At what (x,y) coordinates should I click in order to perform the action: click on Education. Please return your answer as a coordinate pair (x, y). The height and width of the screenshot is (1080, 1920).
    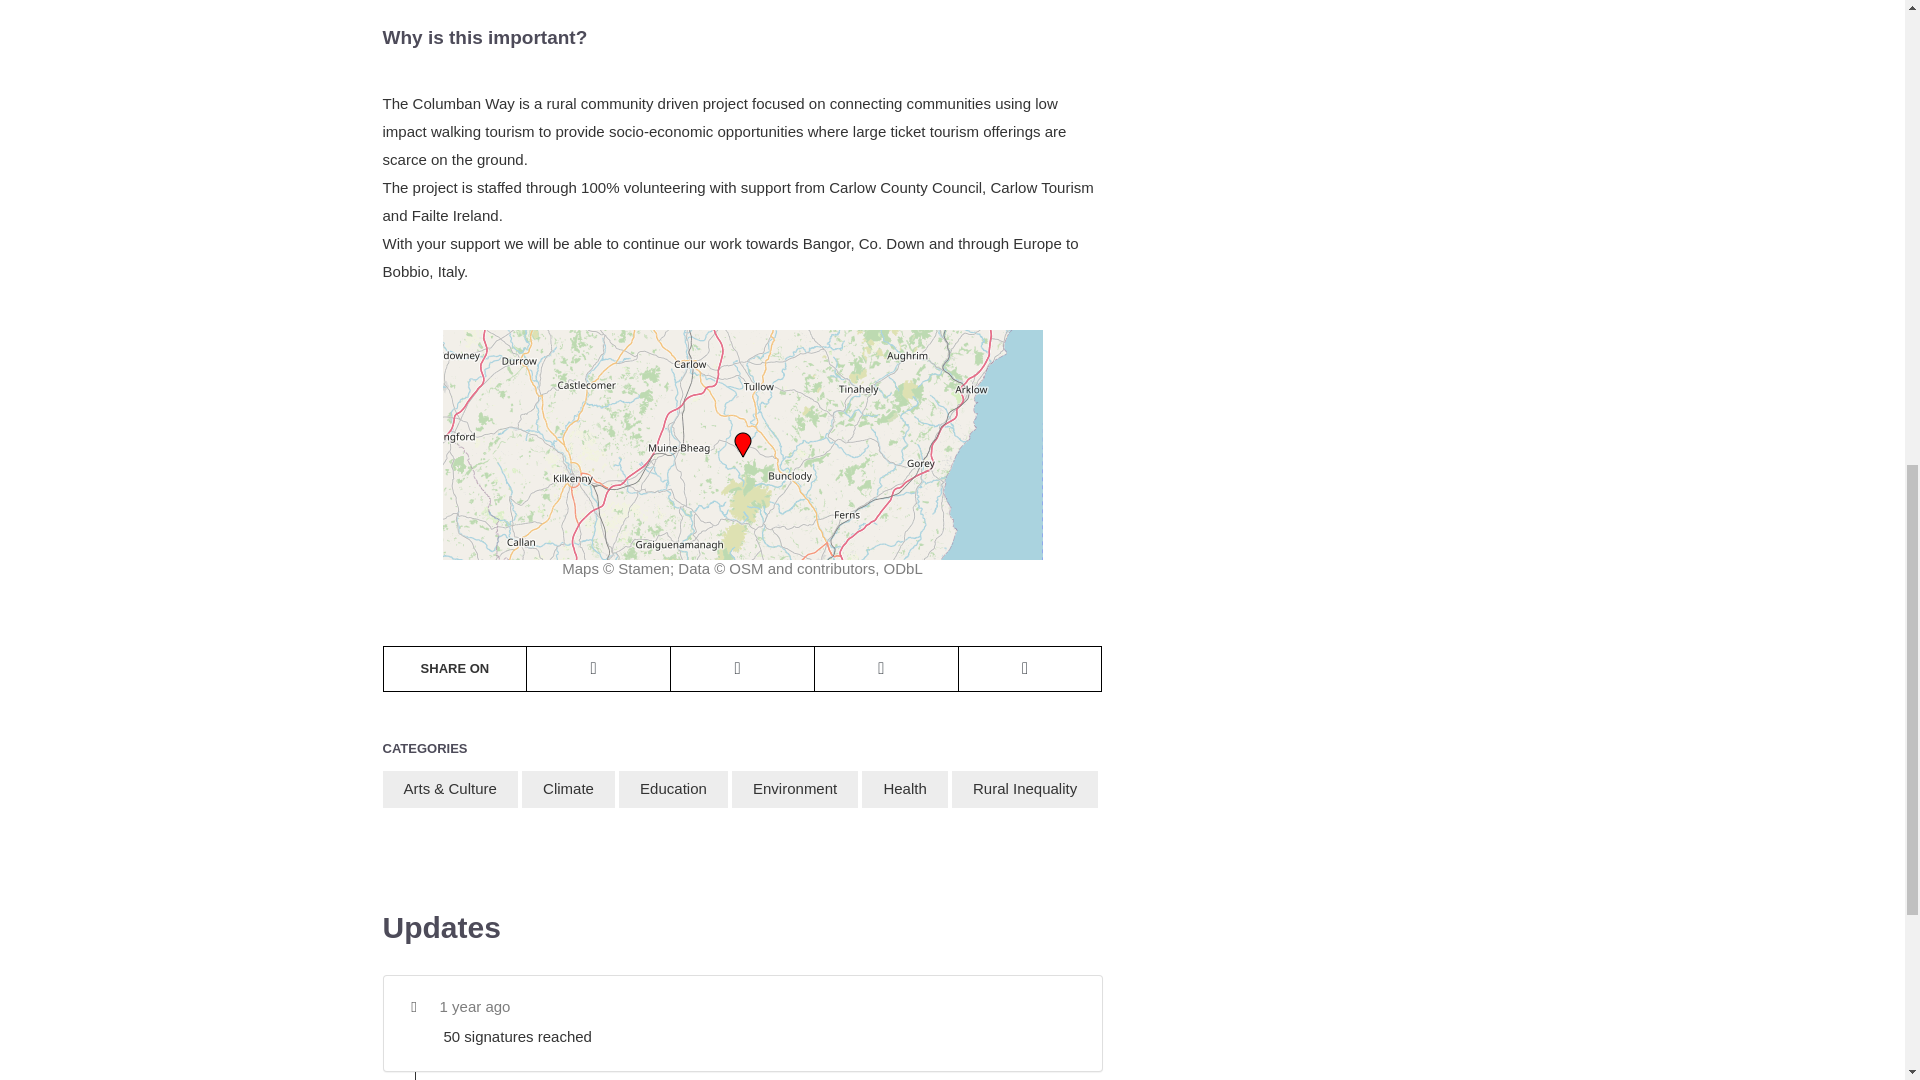
    Looking at the image, I should click on (672, 789).